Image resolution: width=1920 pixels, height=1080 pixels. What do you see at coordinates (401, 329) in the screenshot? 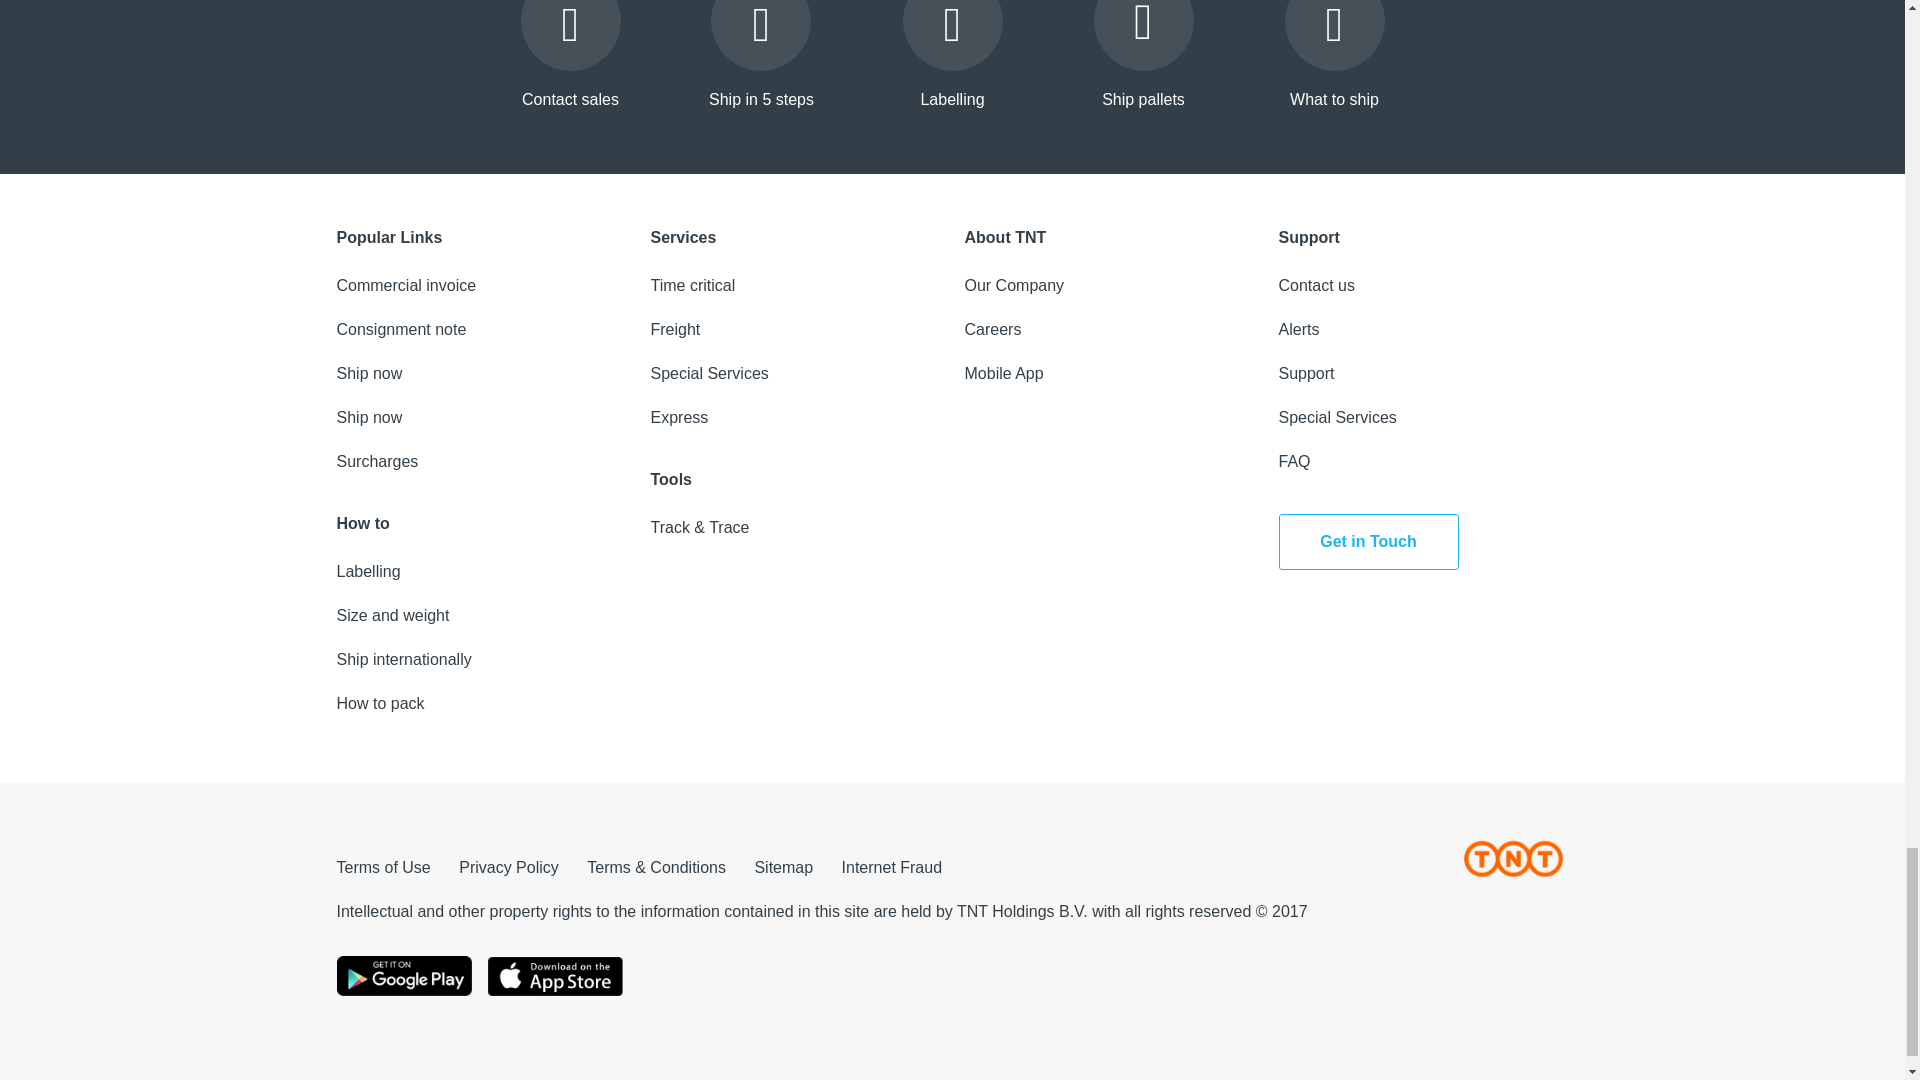
I see `Consignment note` at bounding box center [401, 329].